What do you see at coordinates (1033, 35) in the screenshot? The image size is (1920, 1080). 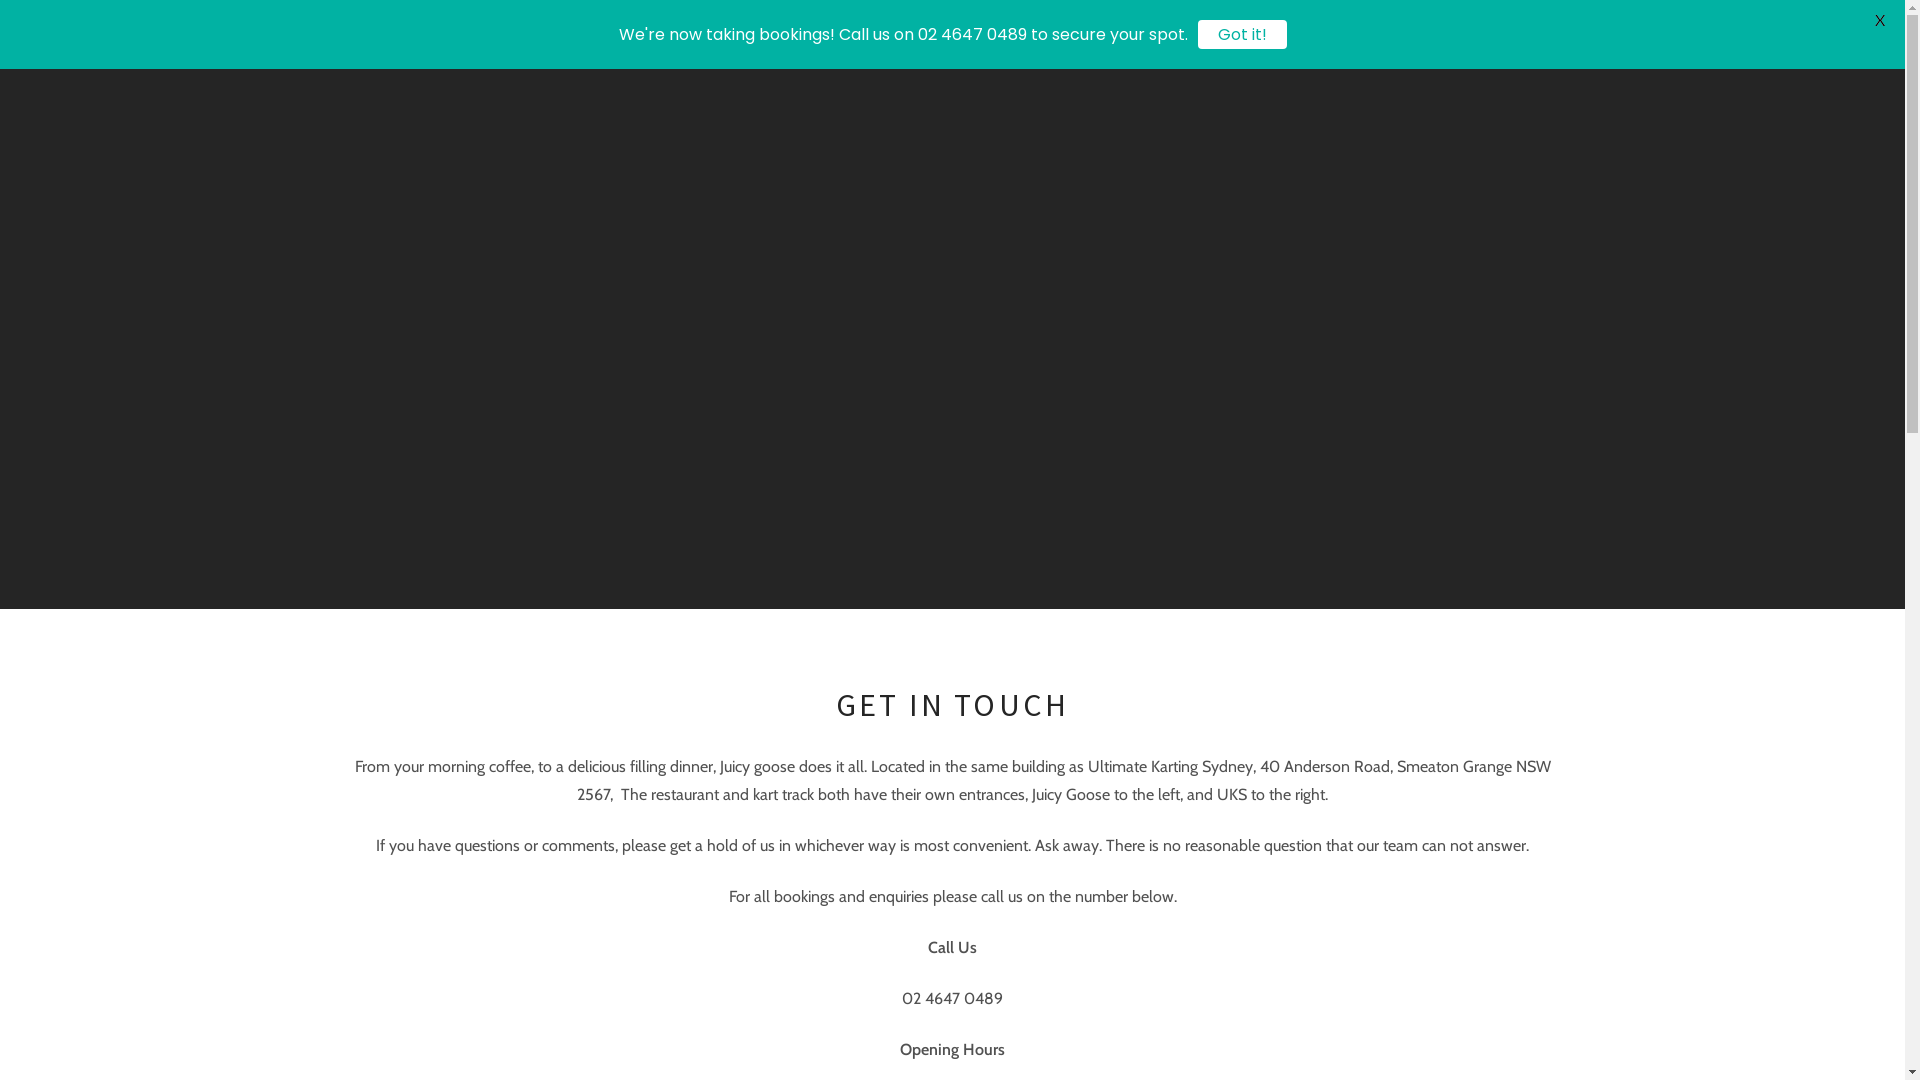 I see `OUR MENU` at bounding box center [1033, 35].